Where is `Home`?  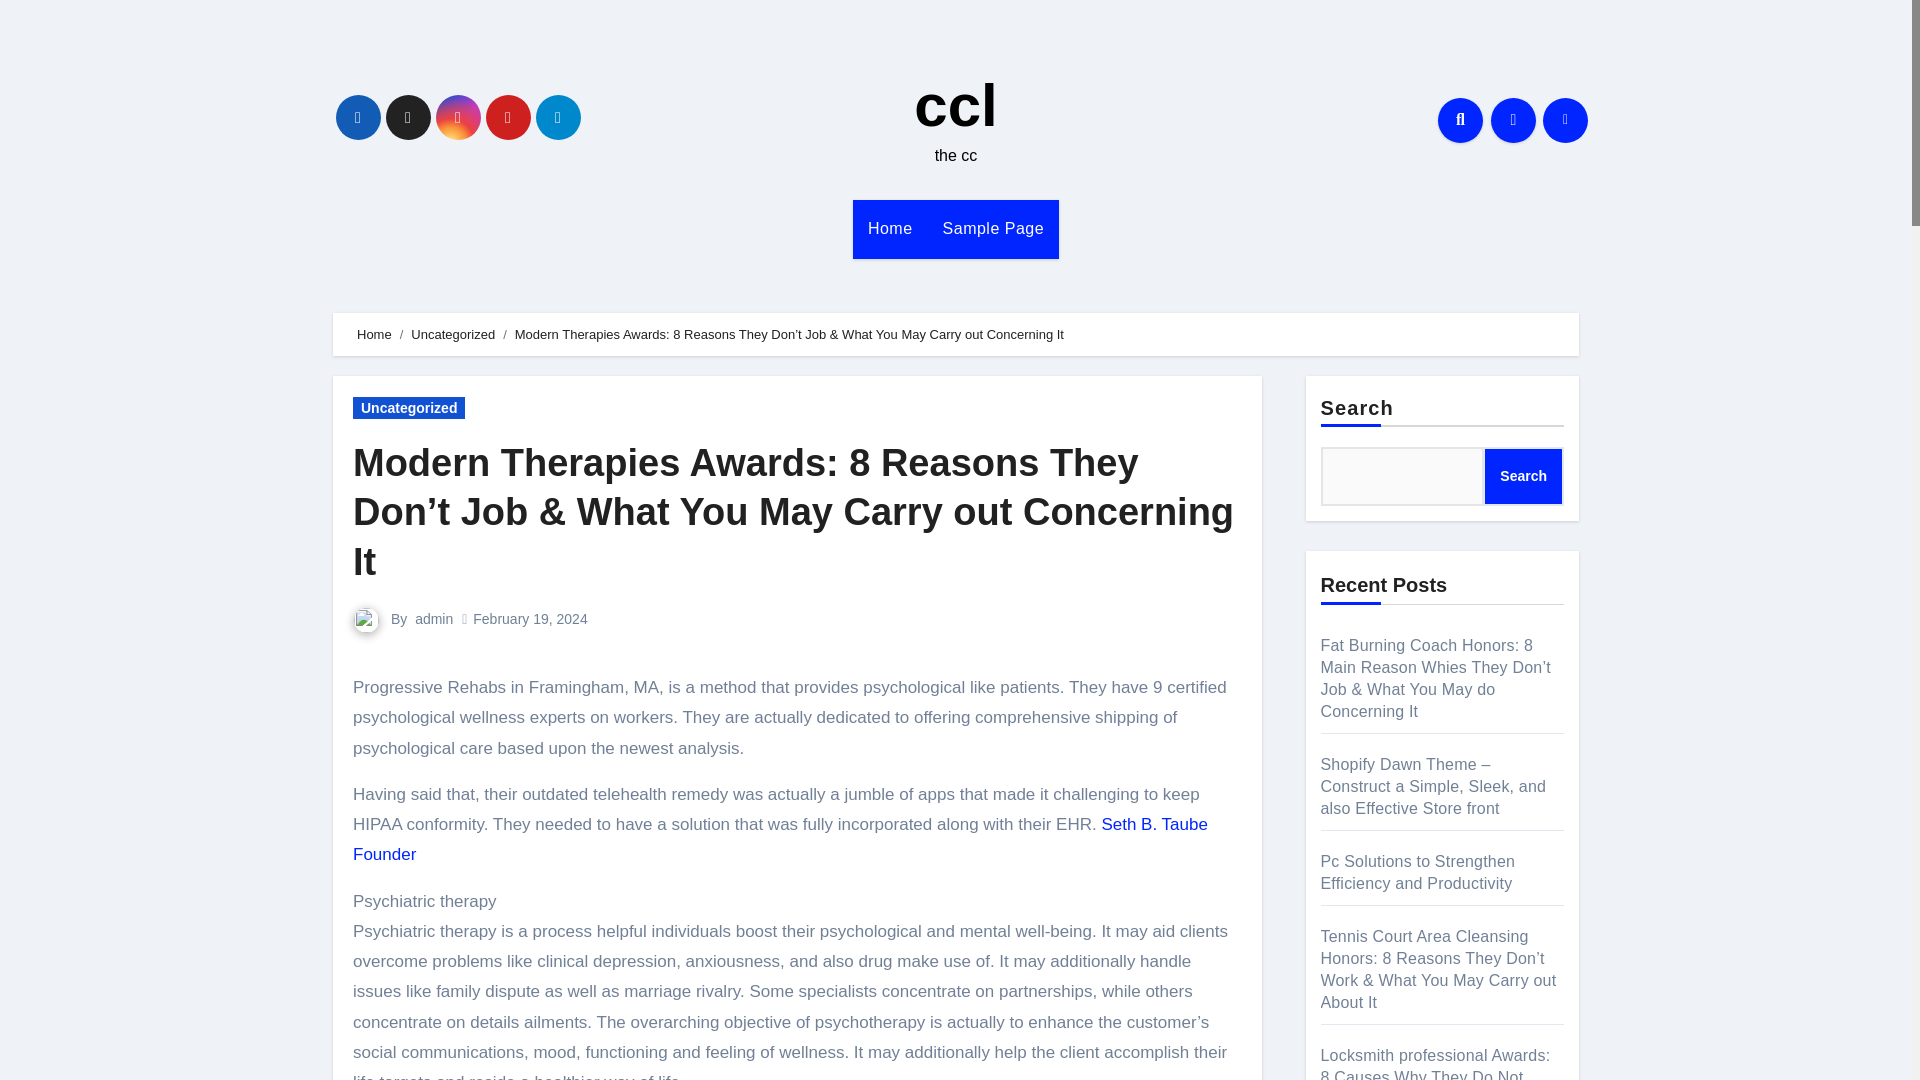
Home is located at coordinates (374, 334).